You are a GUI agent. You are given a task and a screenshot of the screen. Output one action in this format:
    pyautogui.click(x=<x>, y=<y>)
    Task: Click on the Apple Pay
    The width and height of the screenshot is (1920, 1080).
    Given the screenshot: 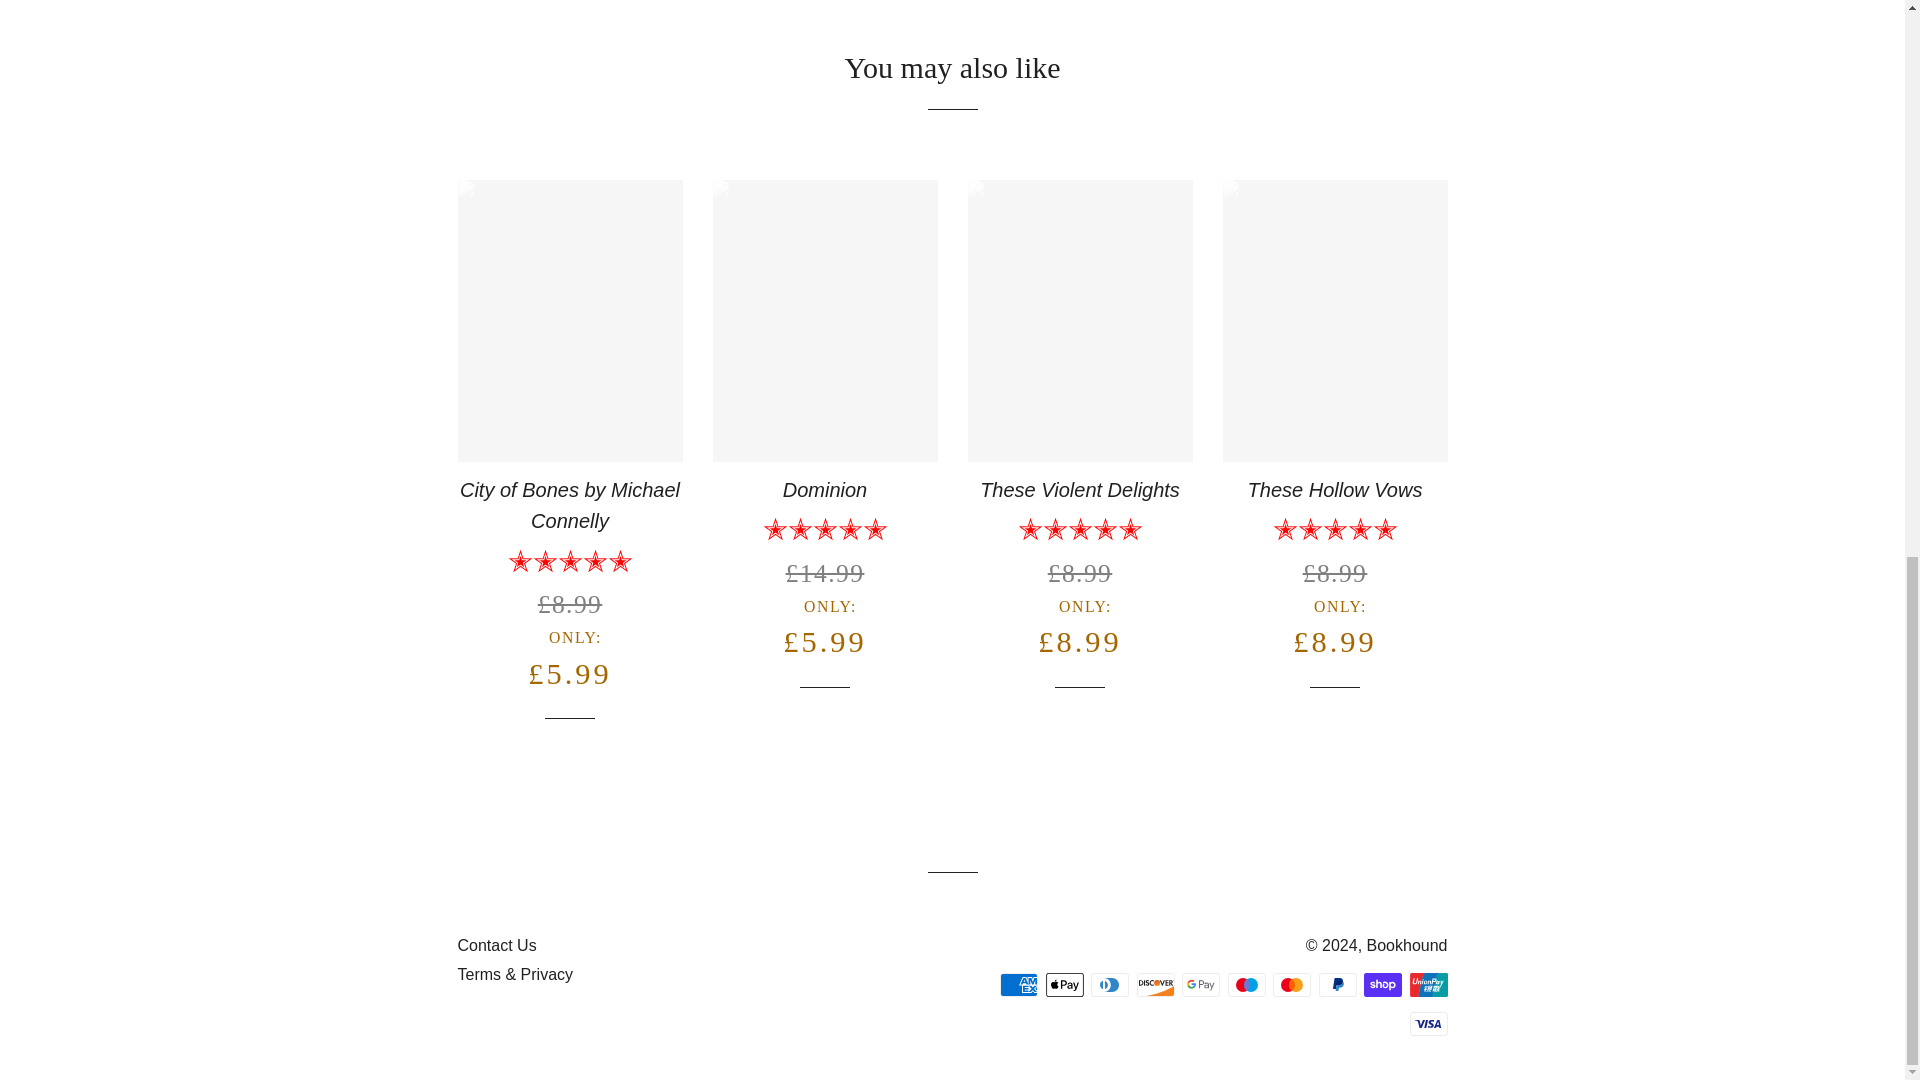 What is the action you would take?
    pyautogui.click(x=1065, y=984)
    